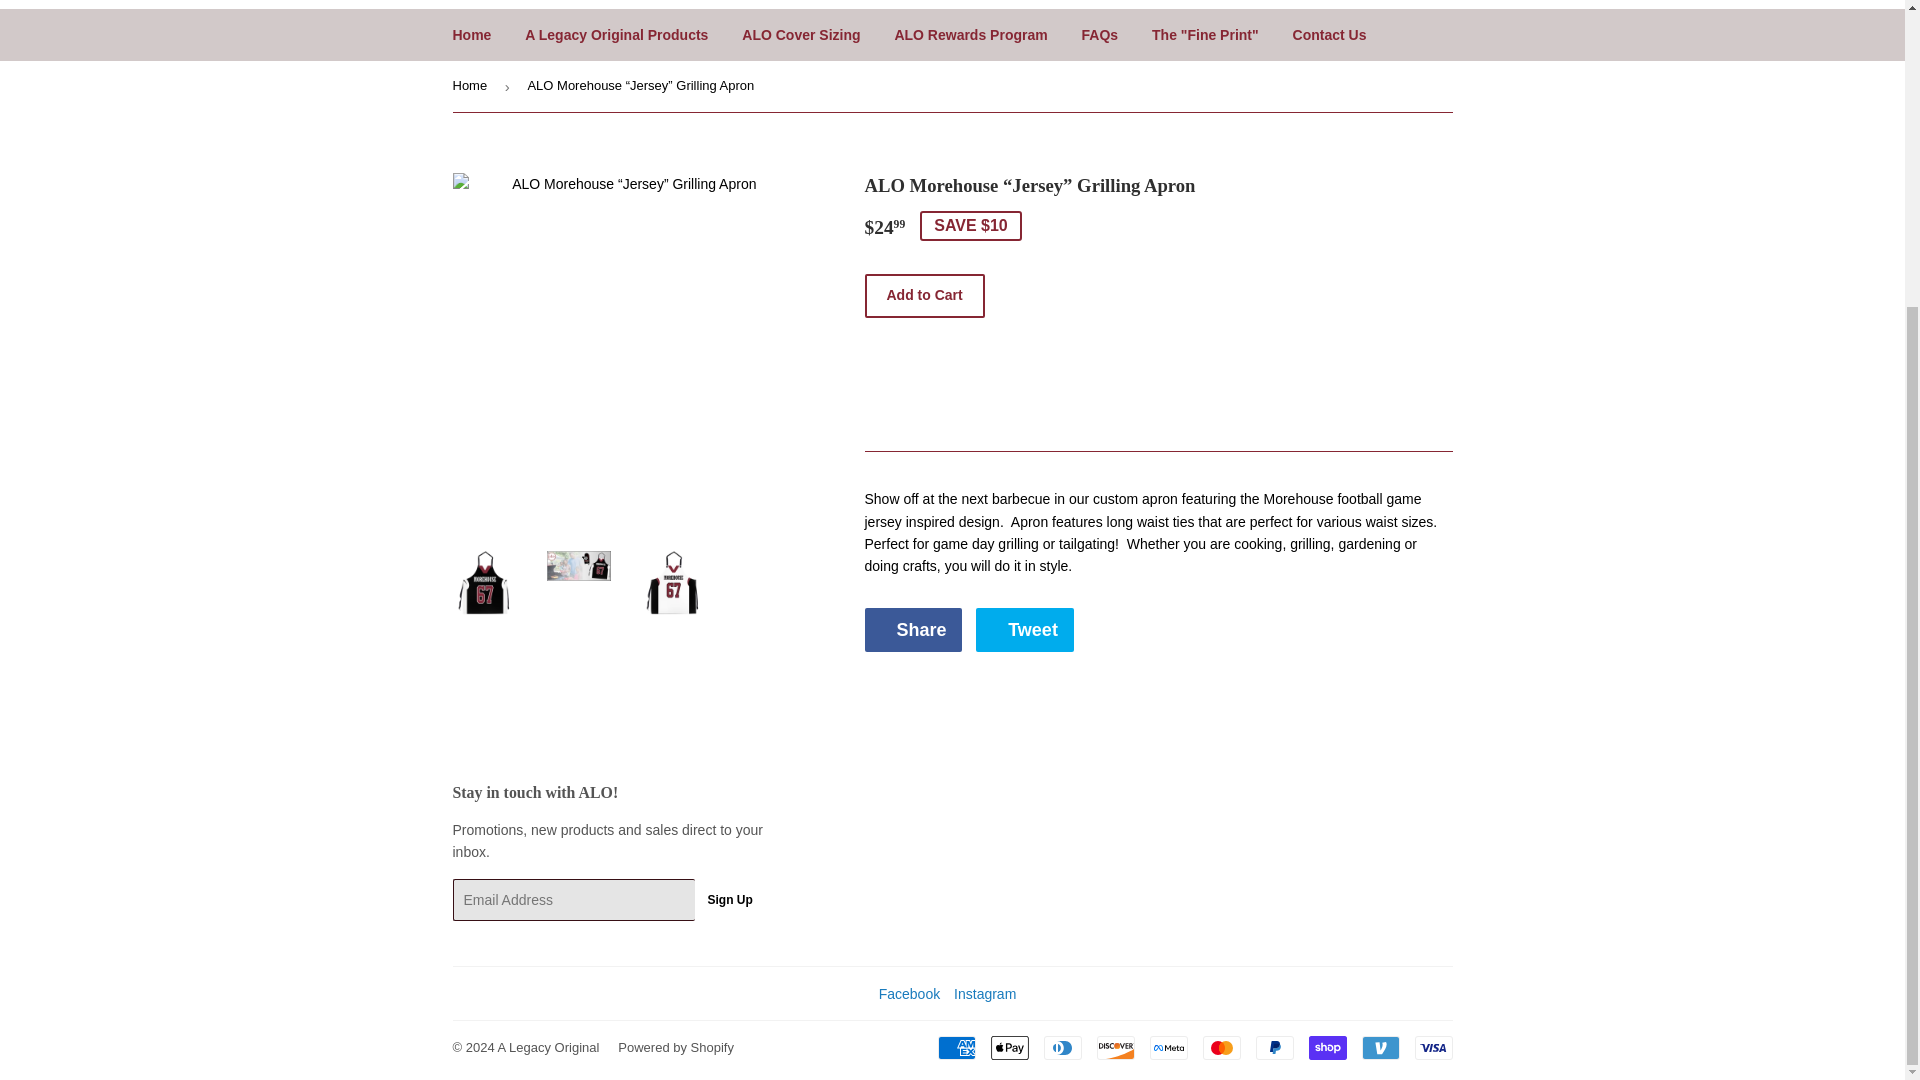 The width and height of the screenshot is (1920, 1080). Describe the element at coordinates (1326, 1047) in the screenshot. I see `Shop Pay` at that location.